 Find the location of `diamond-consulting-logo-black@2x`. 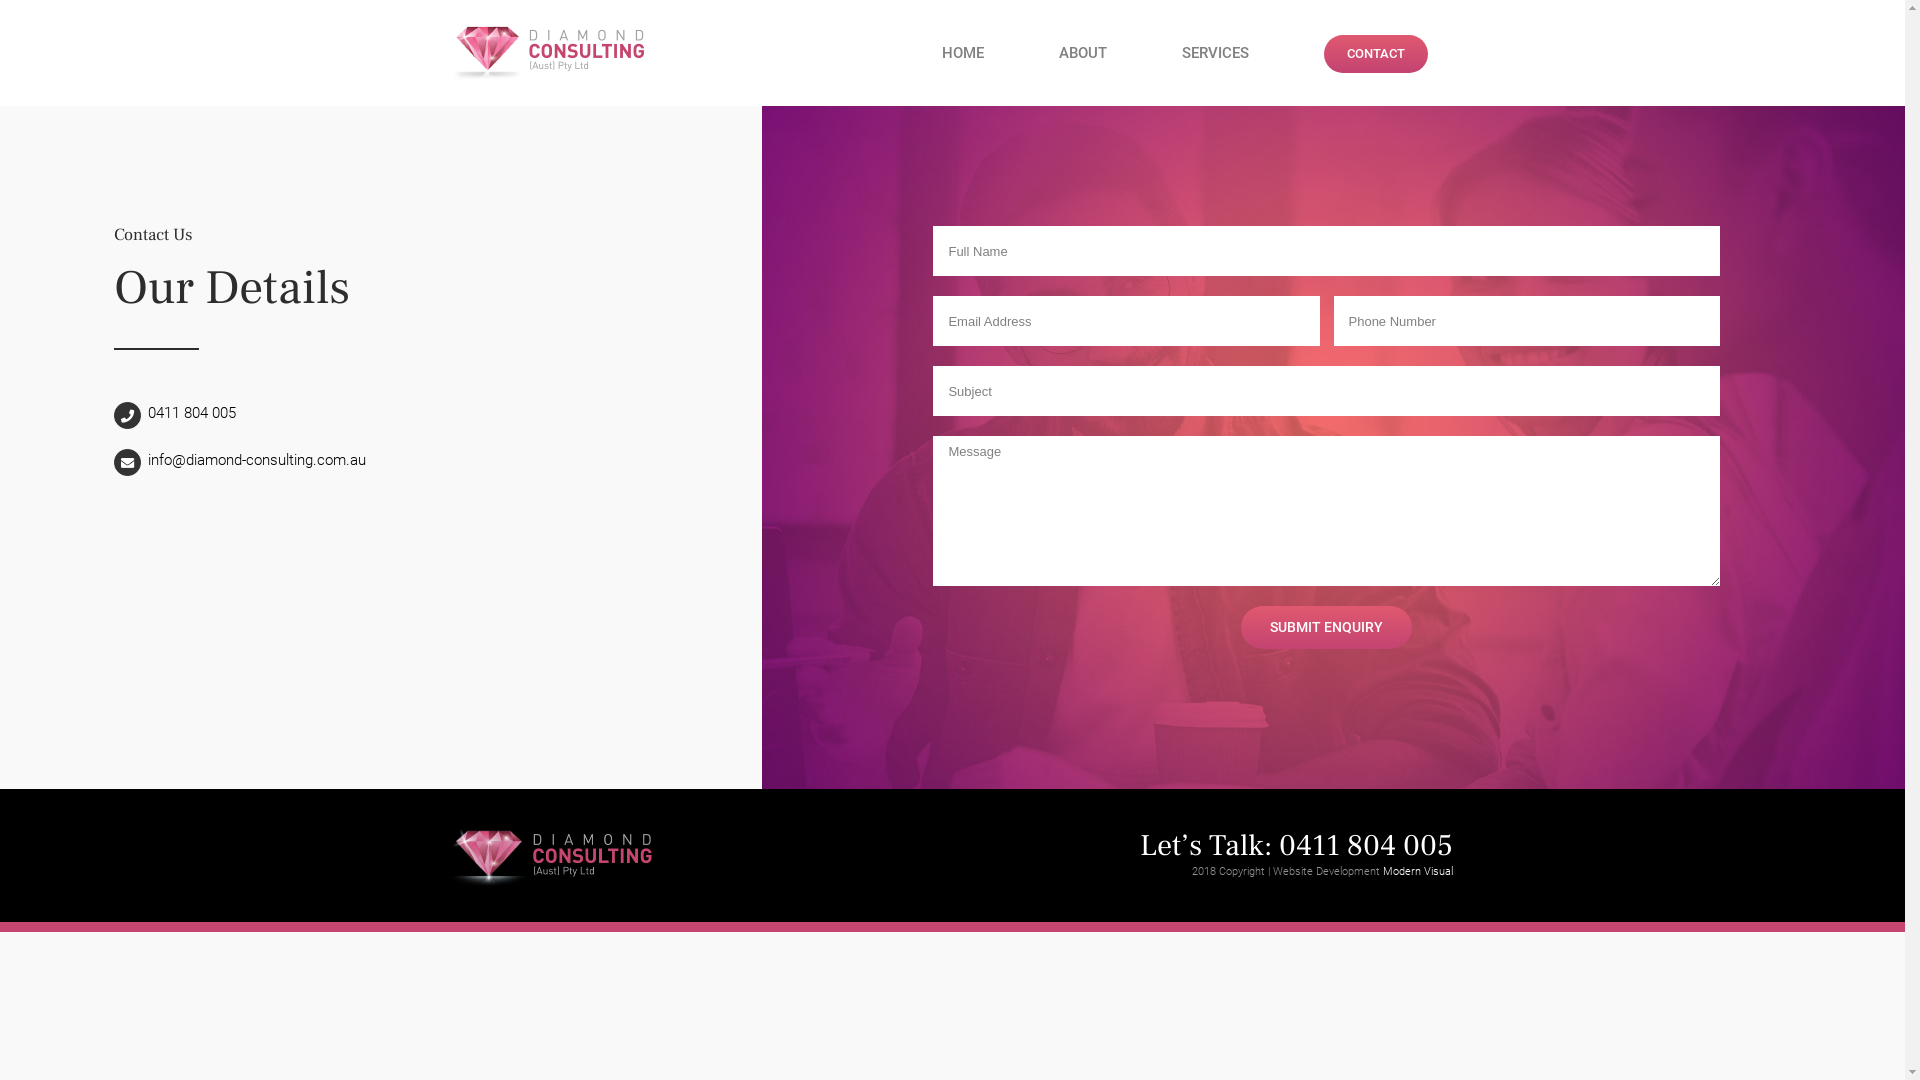

diamond-consulting-logo-black@2x is located at coordinates (552, 858).